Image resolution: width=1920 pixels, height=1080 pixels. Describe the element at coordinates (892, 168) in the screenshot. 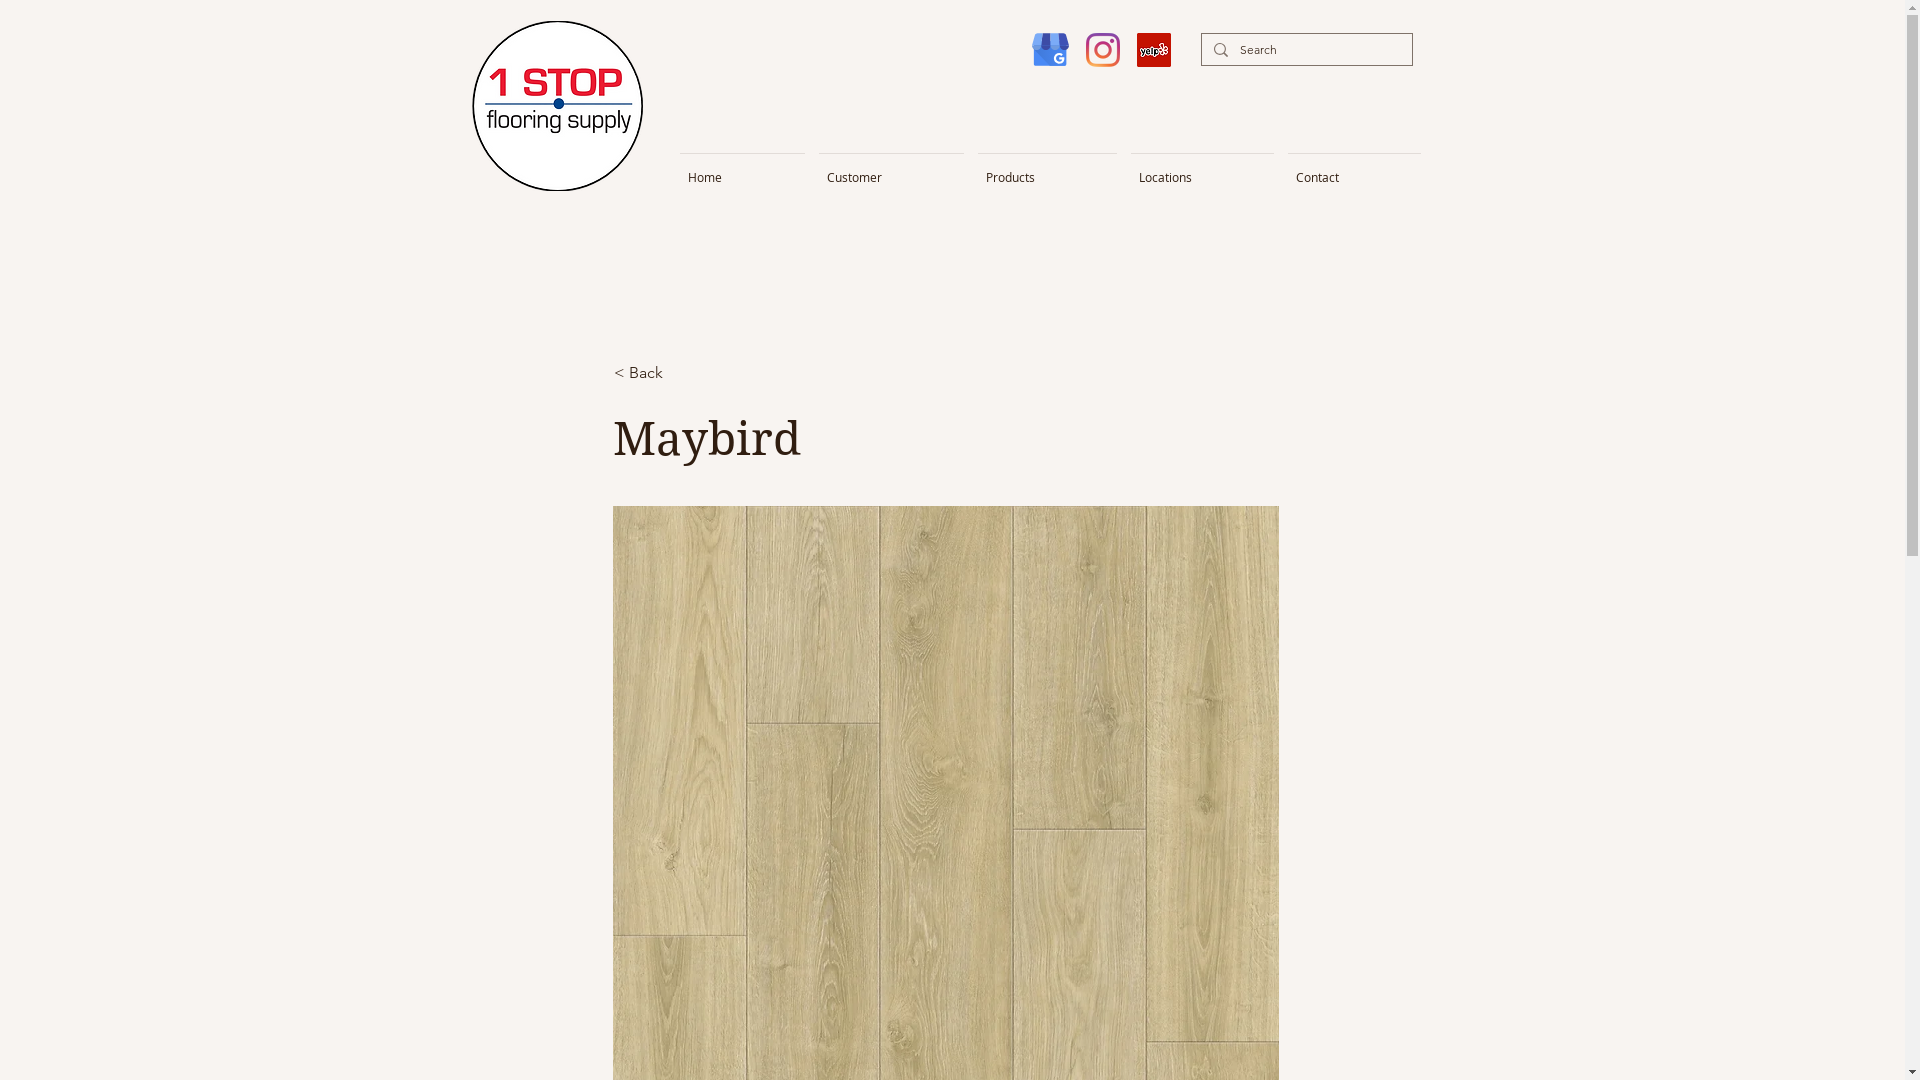

I see `Customer` at that location.